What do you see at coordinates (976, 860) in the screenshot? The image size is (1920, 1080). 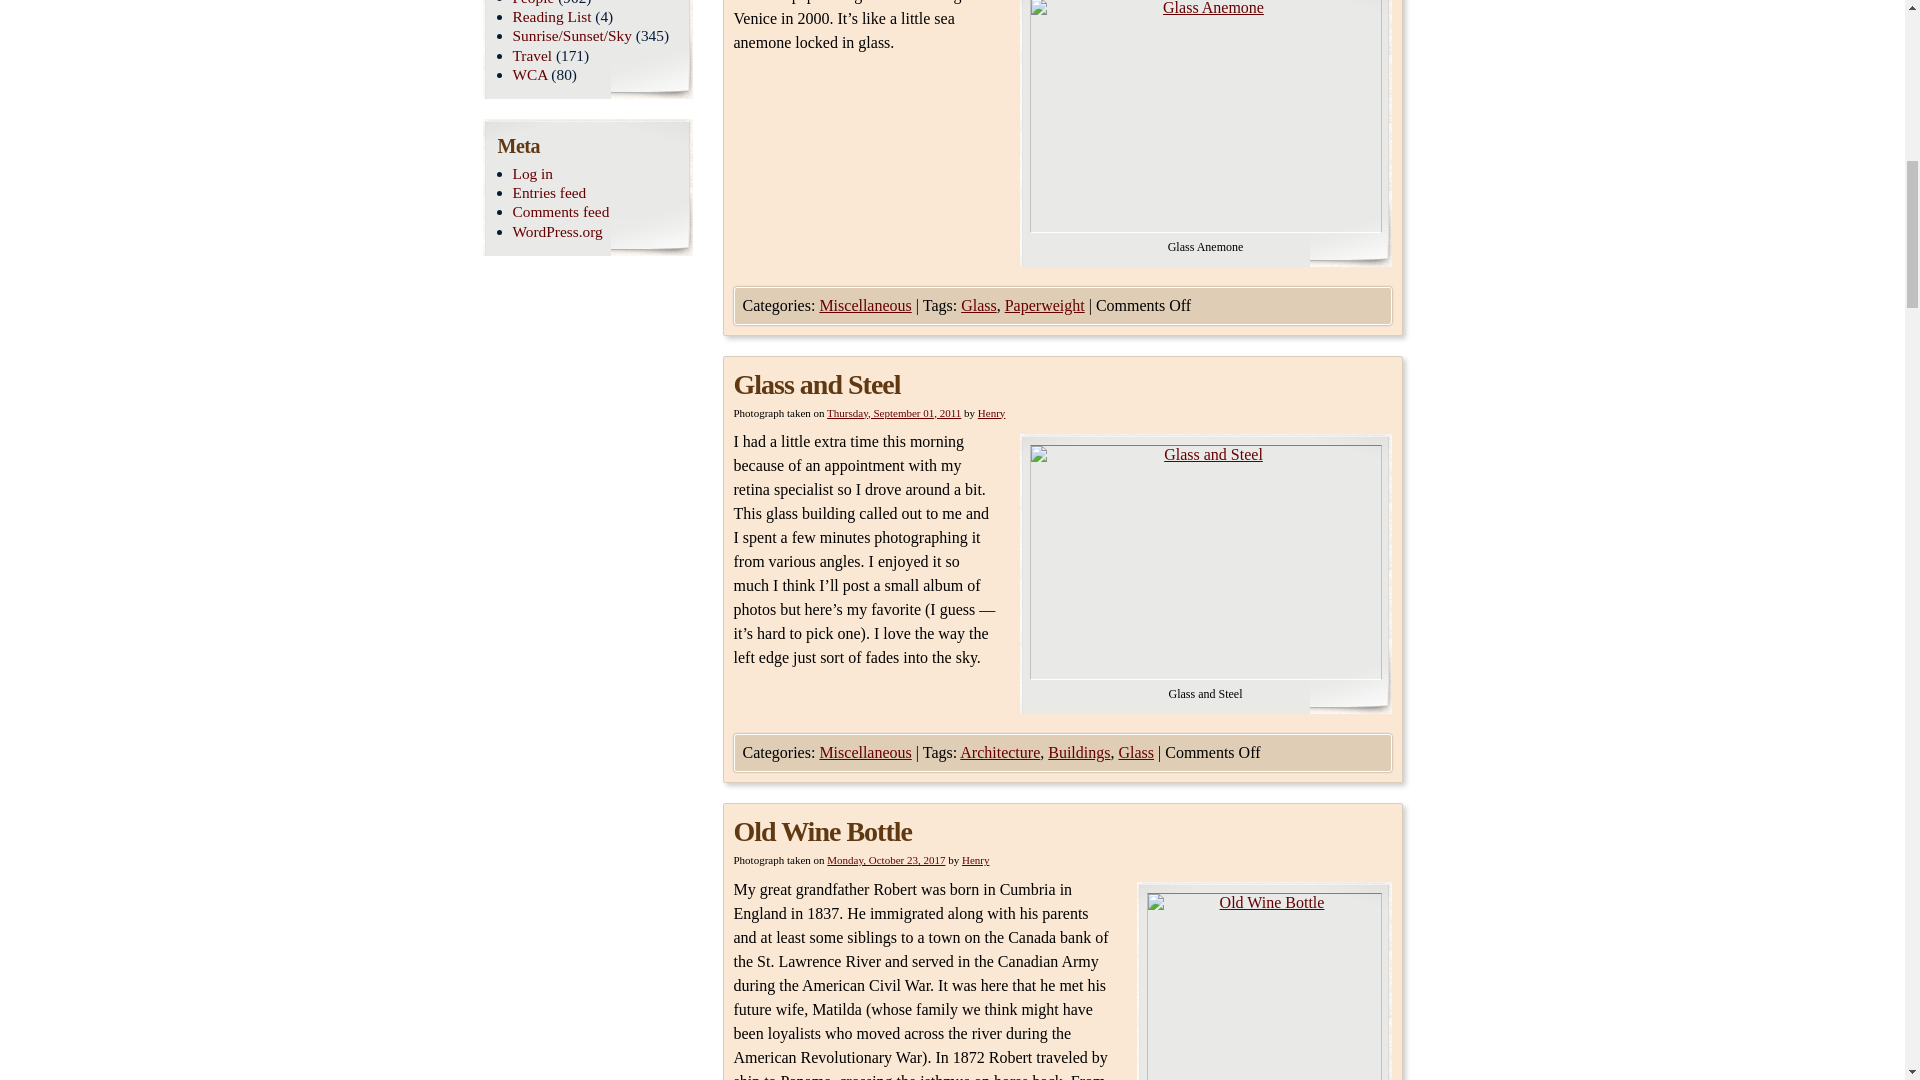 I see `Henry` at bounding box center [976, 860].